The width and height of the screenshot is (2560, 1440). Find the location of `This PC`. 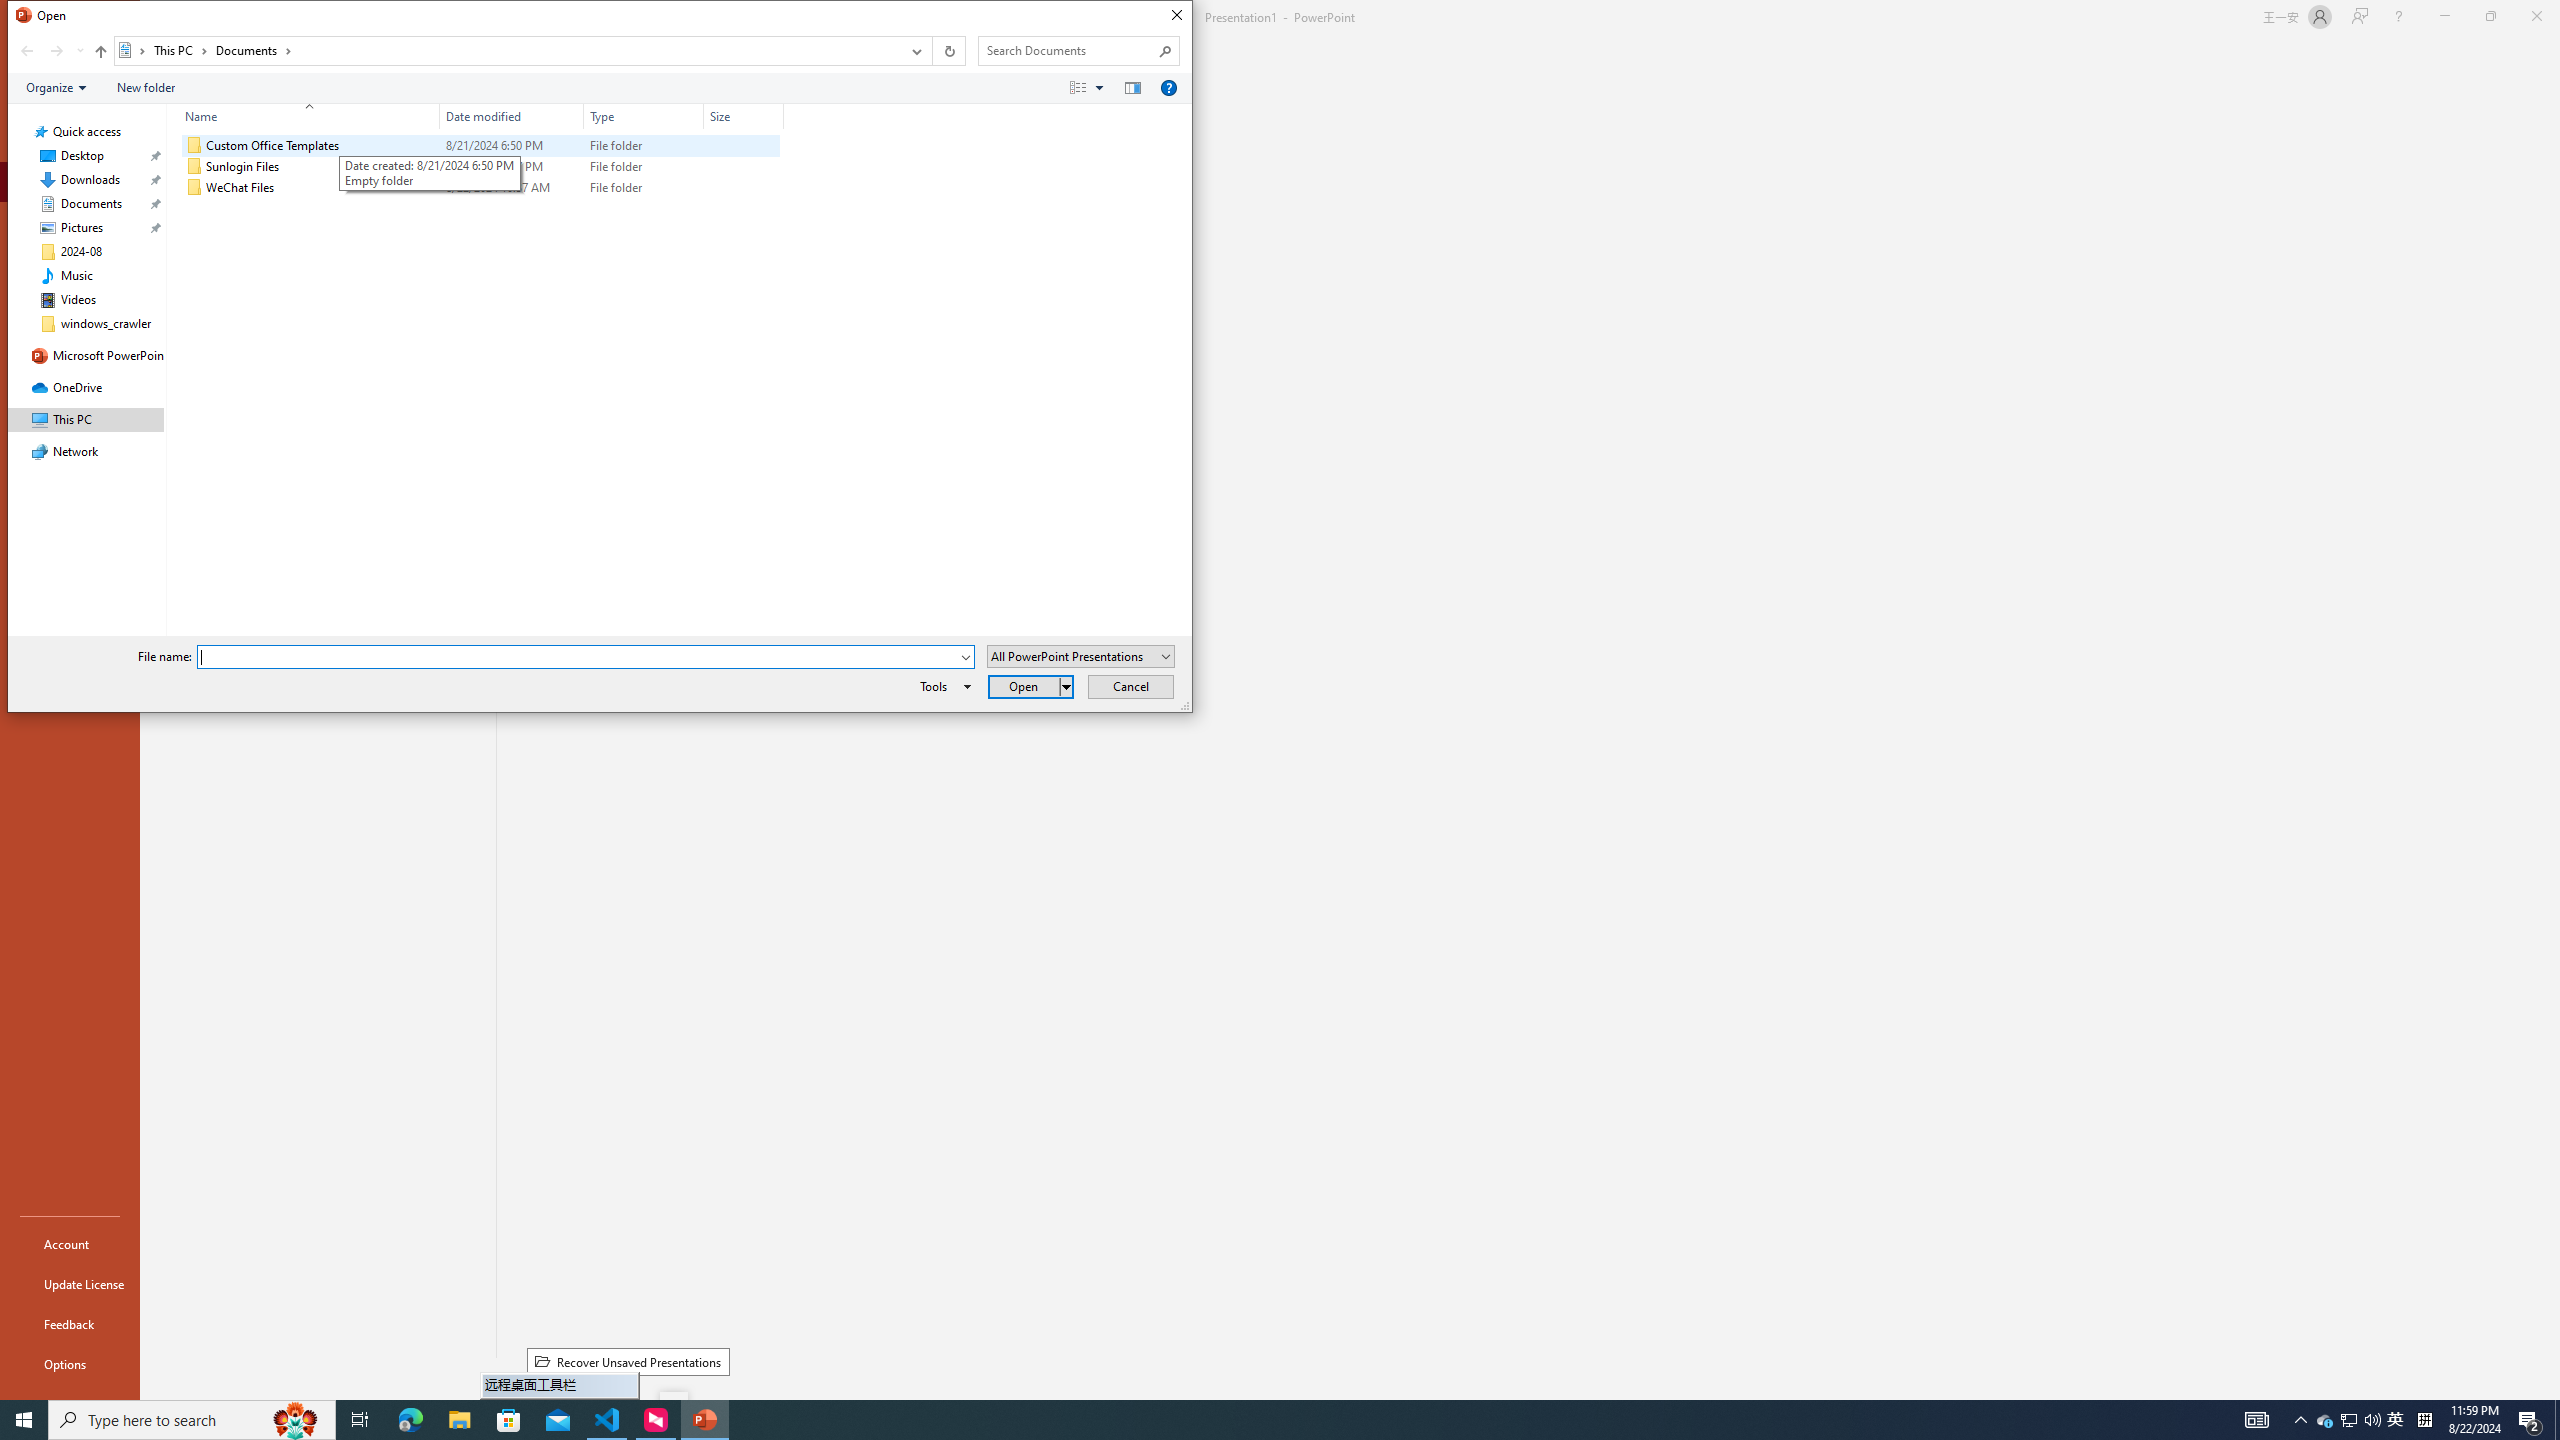

This PC is located at coordinates (182, 50).